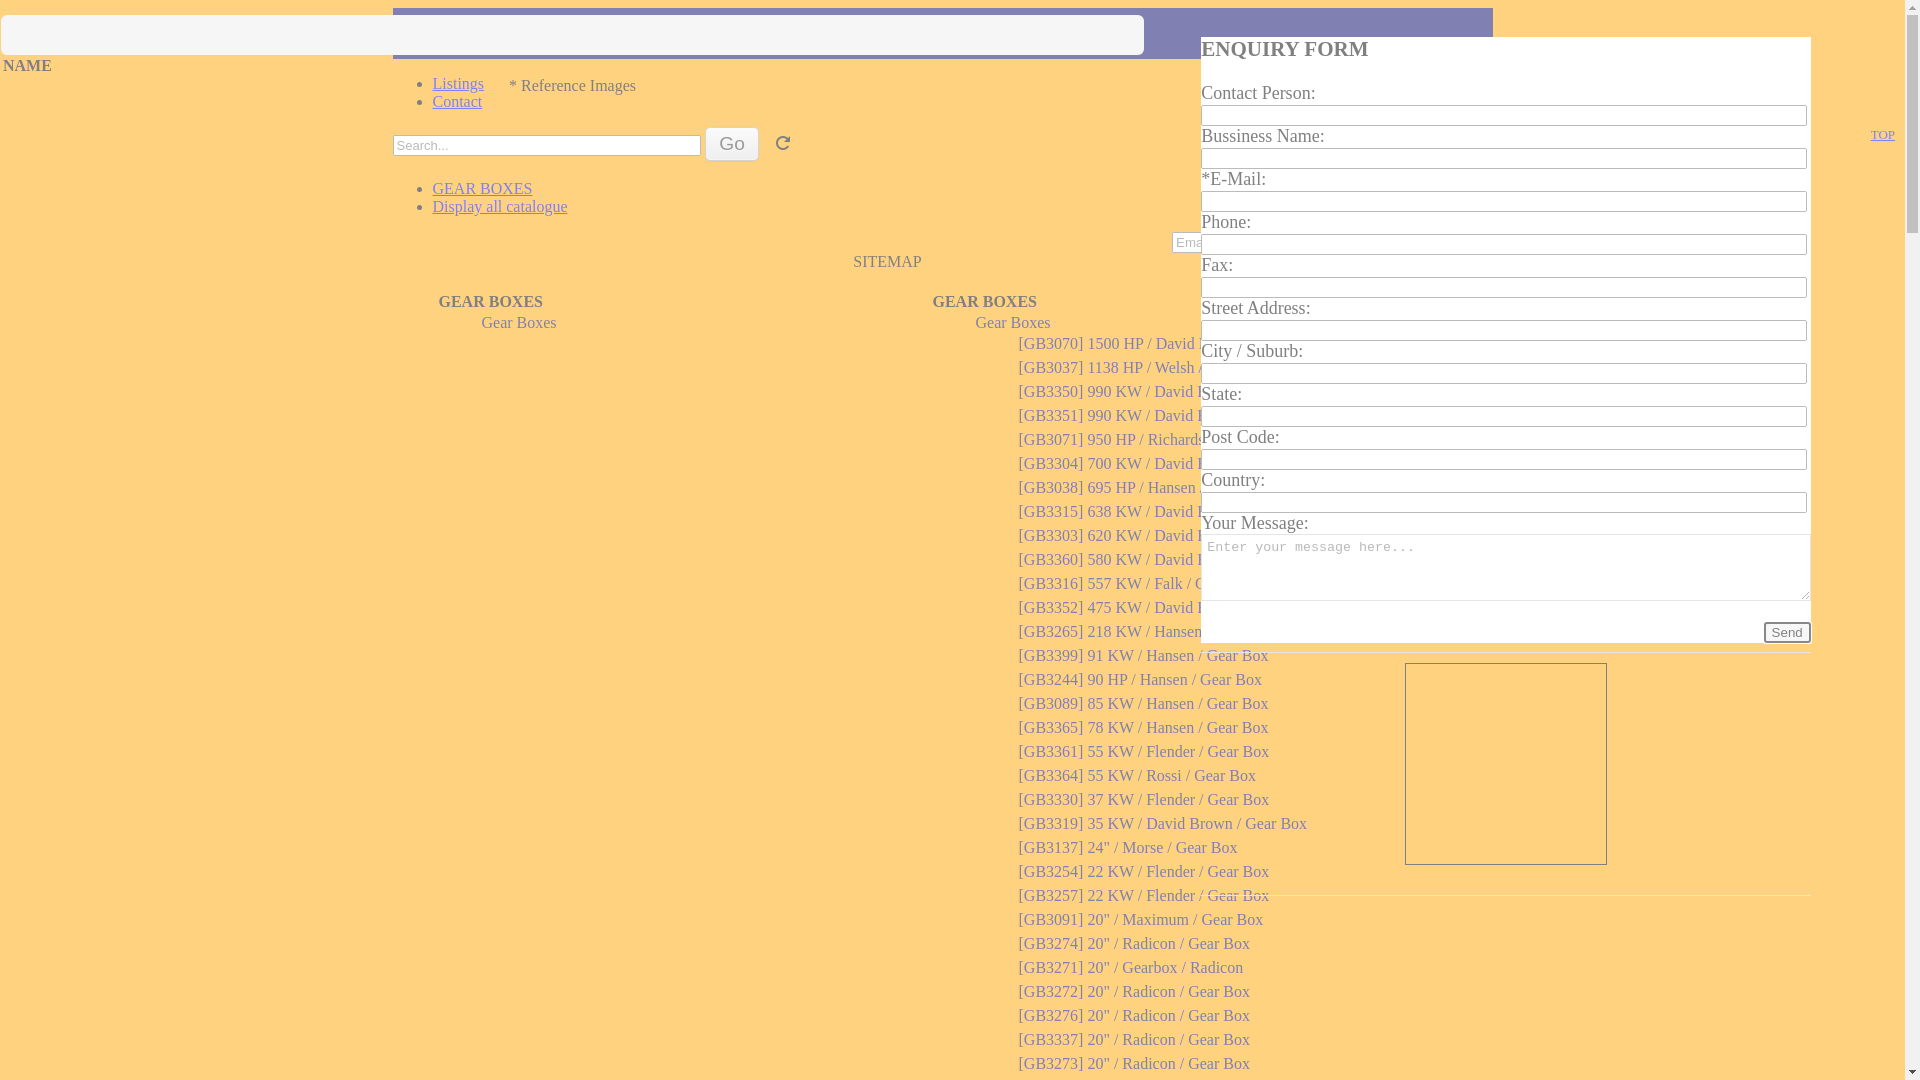 The height and width of the screenshot is (1080, 1920). Describe the element at coordinates (1142, 704) in the screenshot. I see `[GB3089] 85 KW / Hansen / Gear Box` at that location.